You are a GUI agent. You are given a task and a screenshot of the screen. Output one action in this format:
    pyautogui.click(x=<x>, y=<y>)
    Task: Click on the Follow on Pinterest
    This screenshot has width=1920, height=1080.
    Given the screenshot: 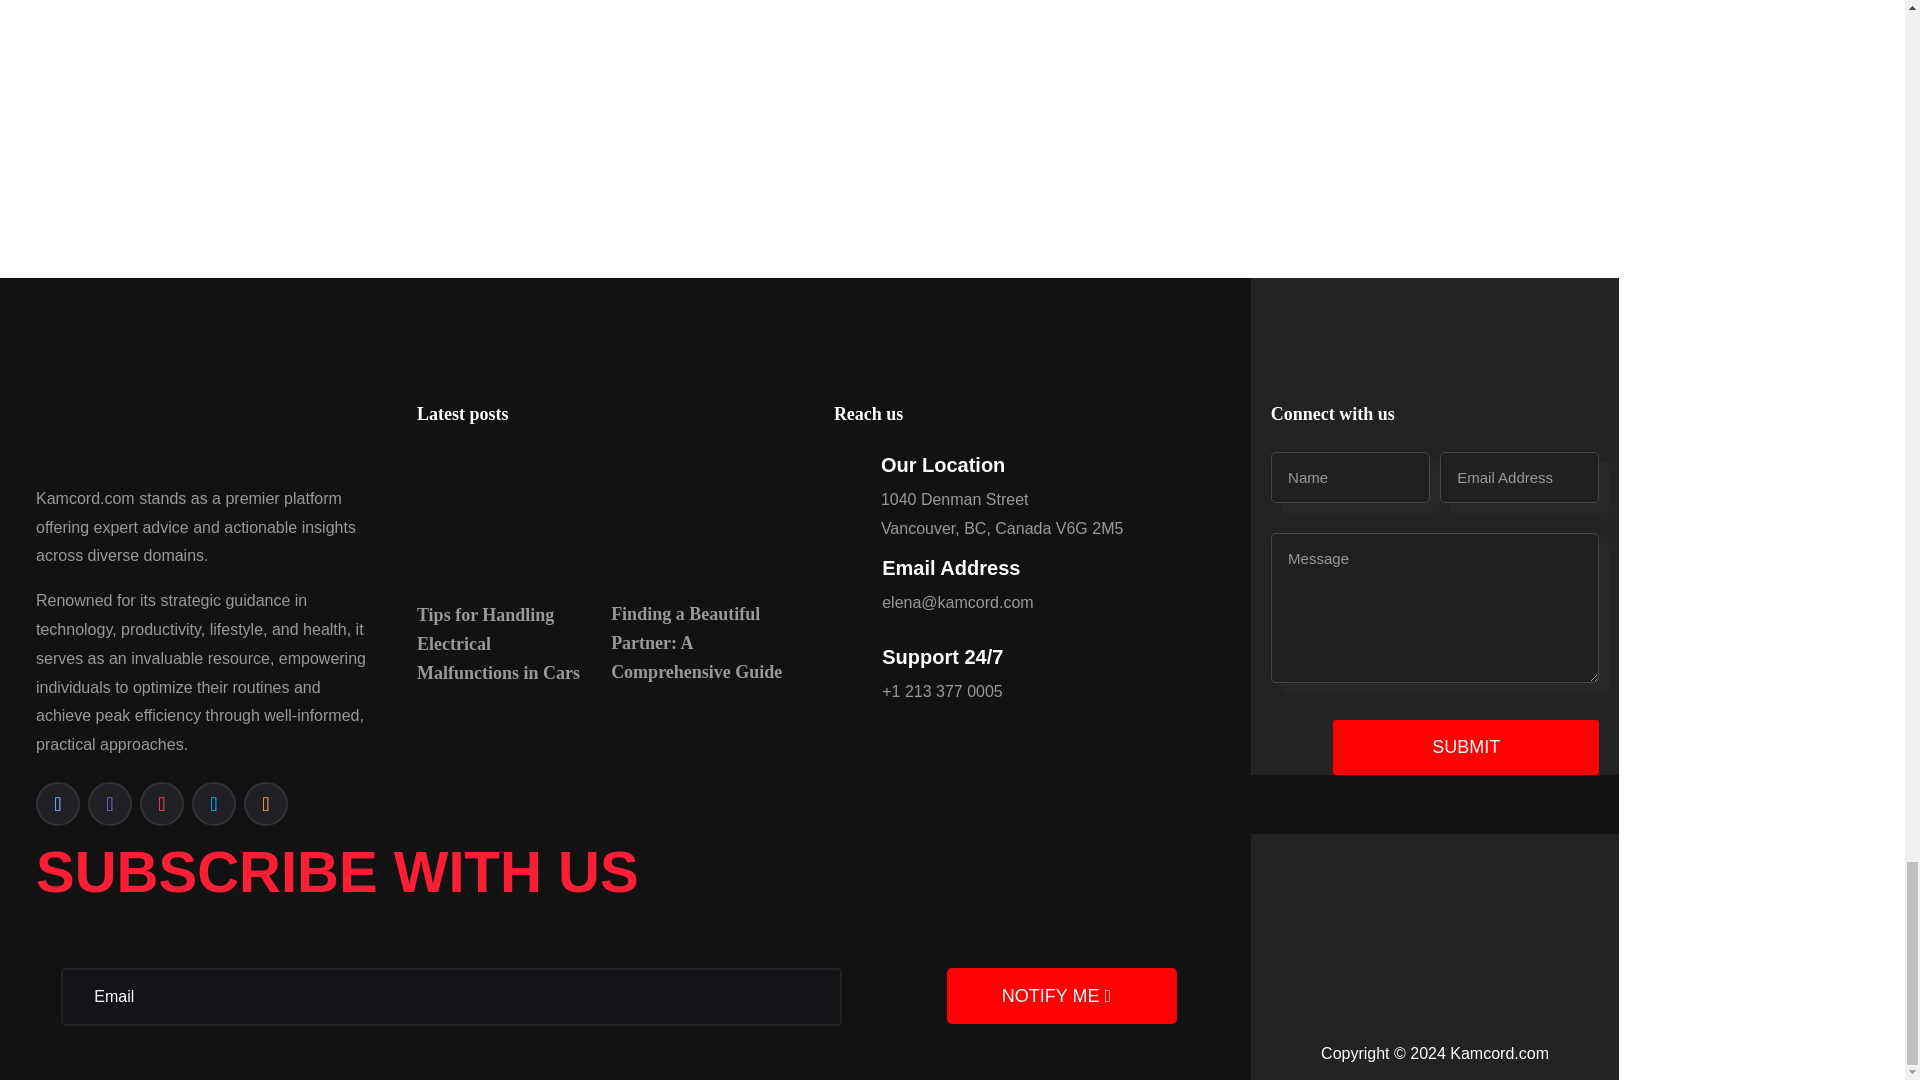 What is the action you would take?
    pyautogui.click(x=162, y=804)
    